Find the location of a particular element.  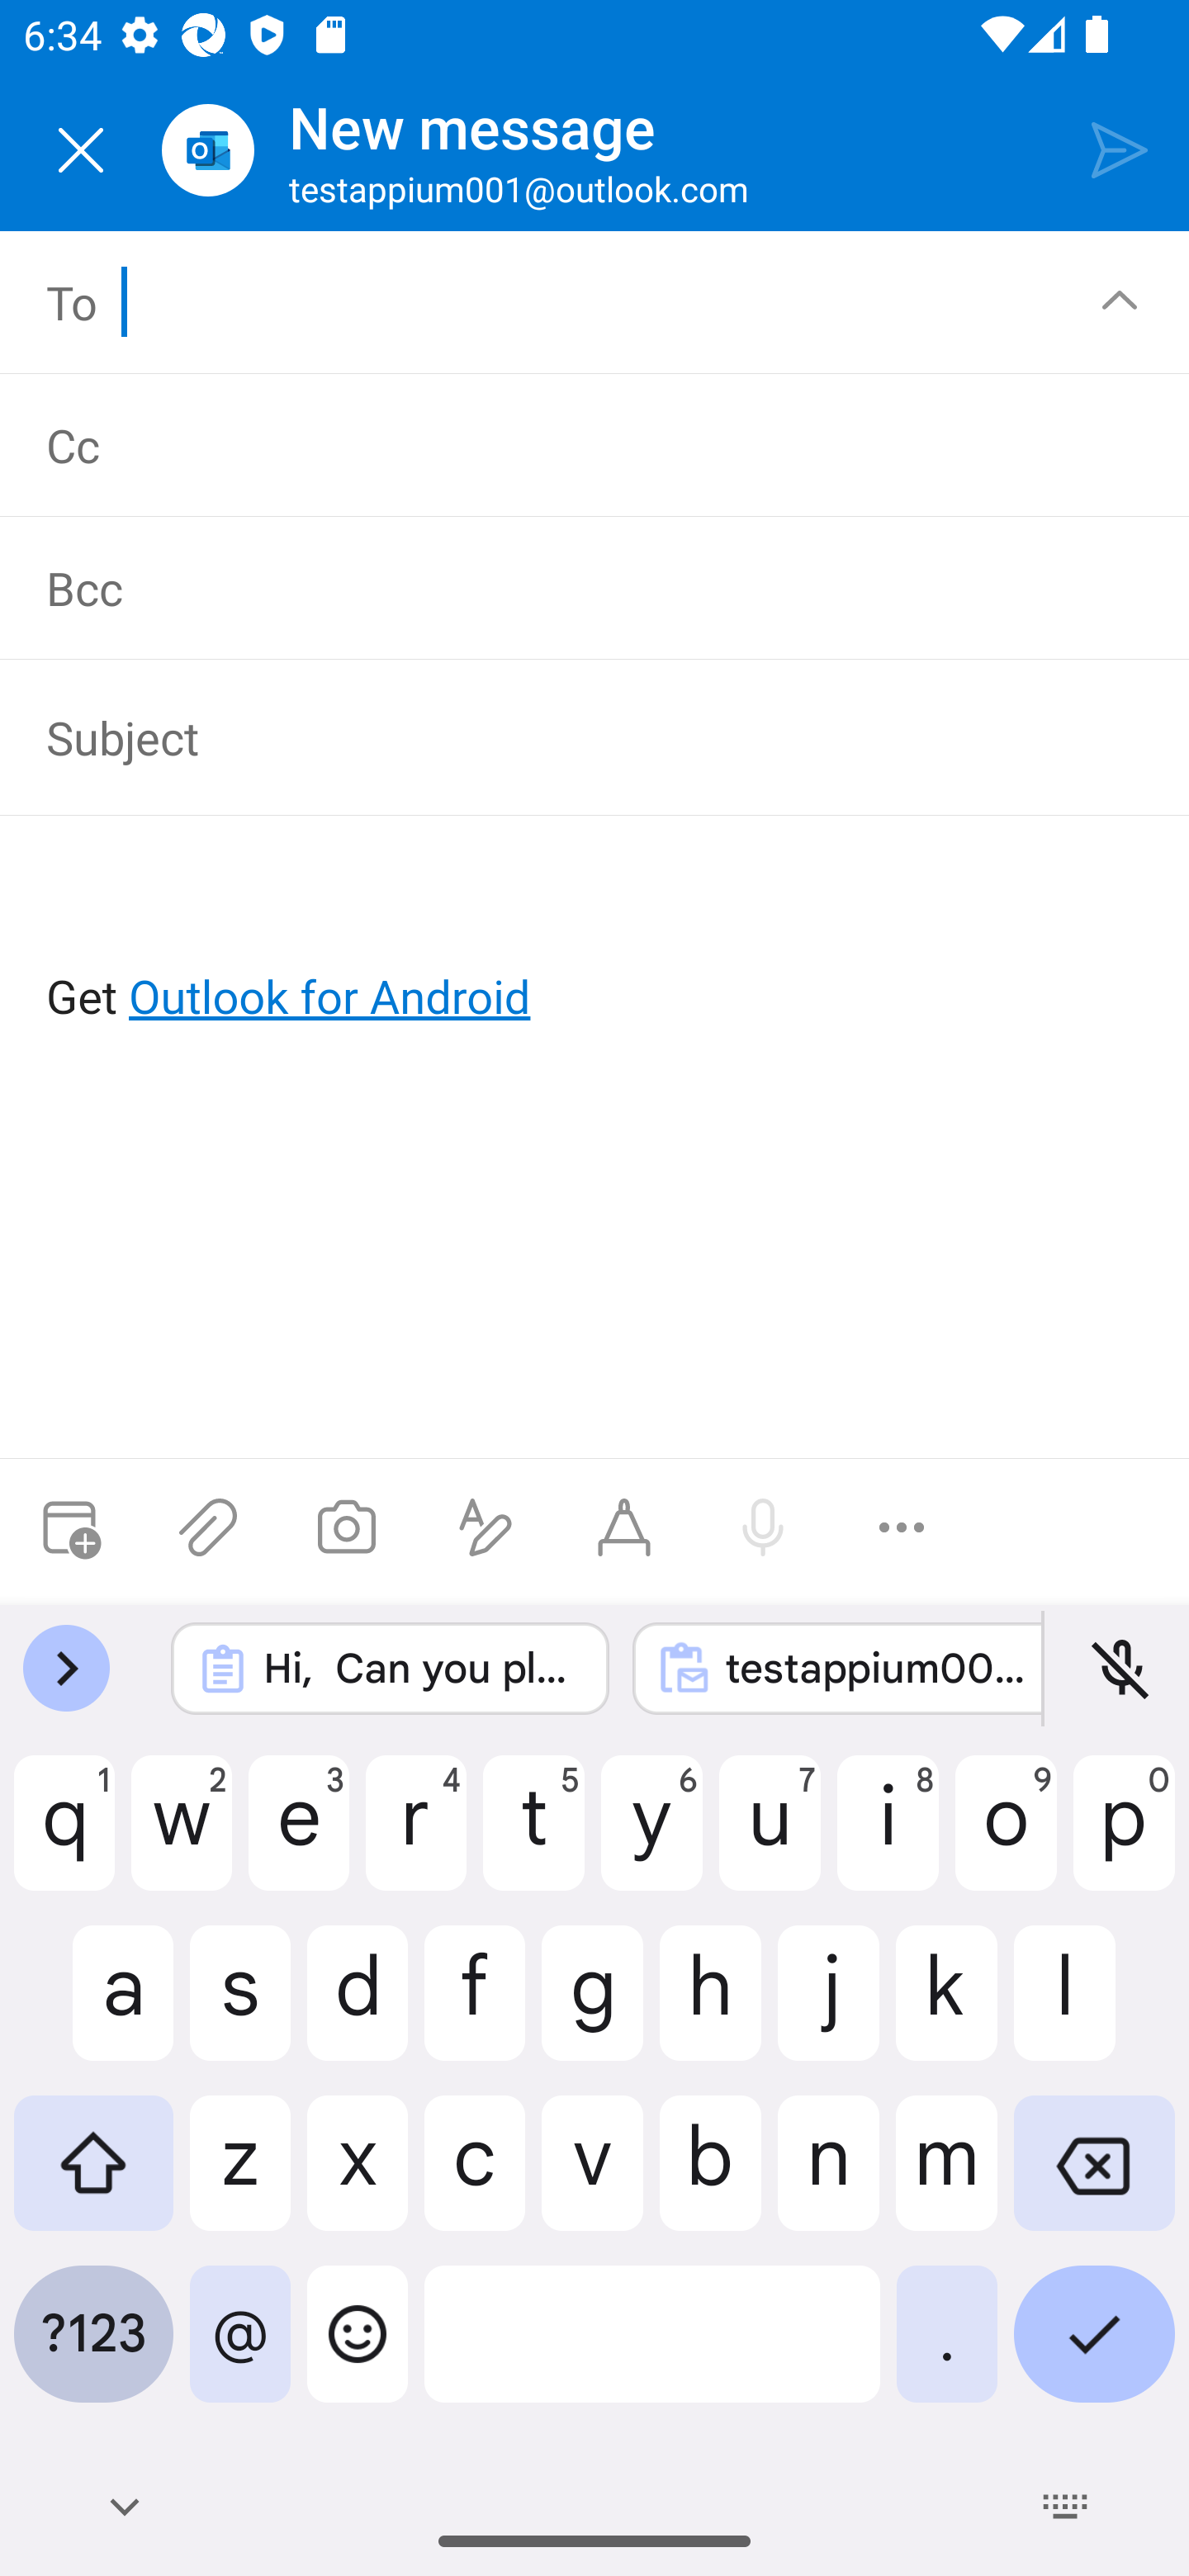

Take a photo is located at coordinates (346, 1527).